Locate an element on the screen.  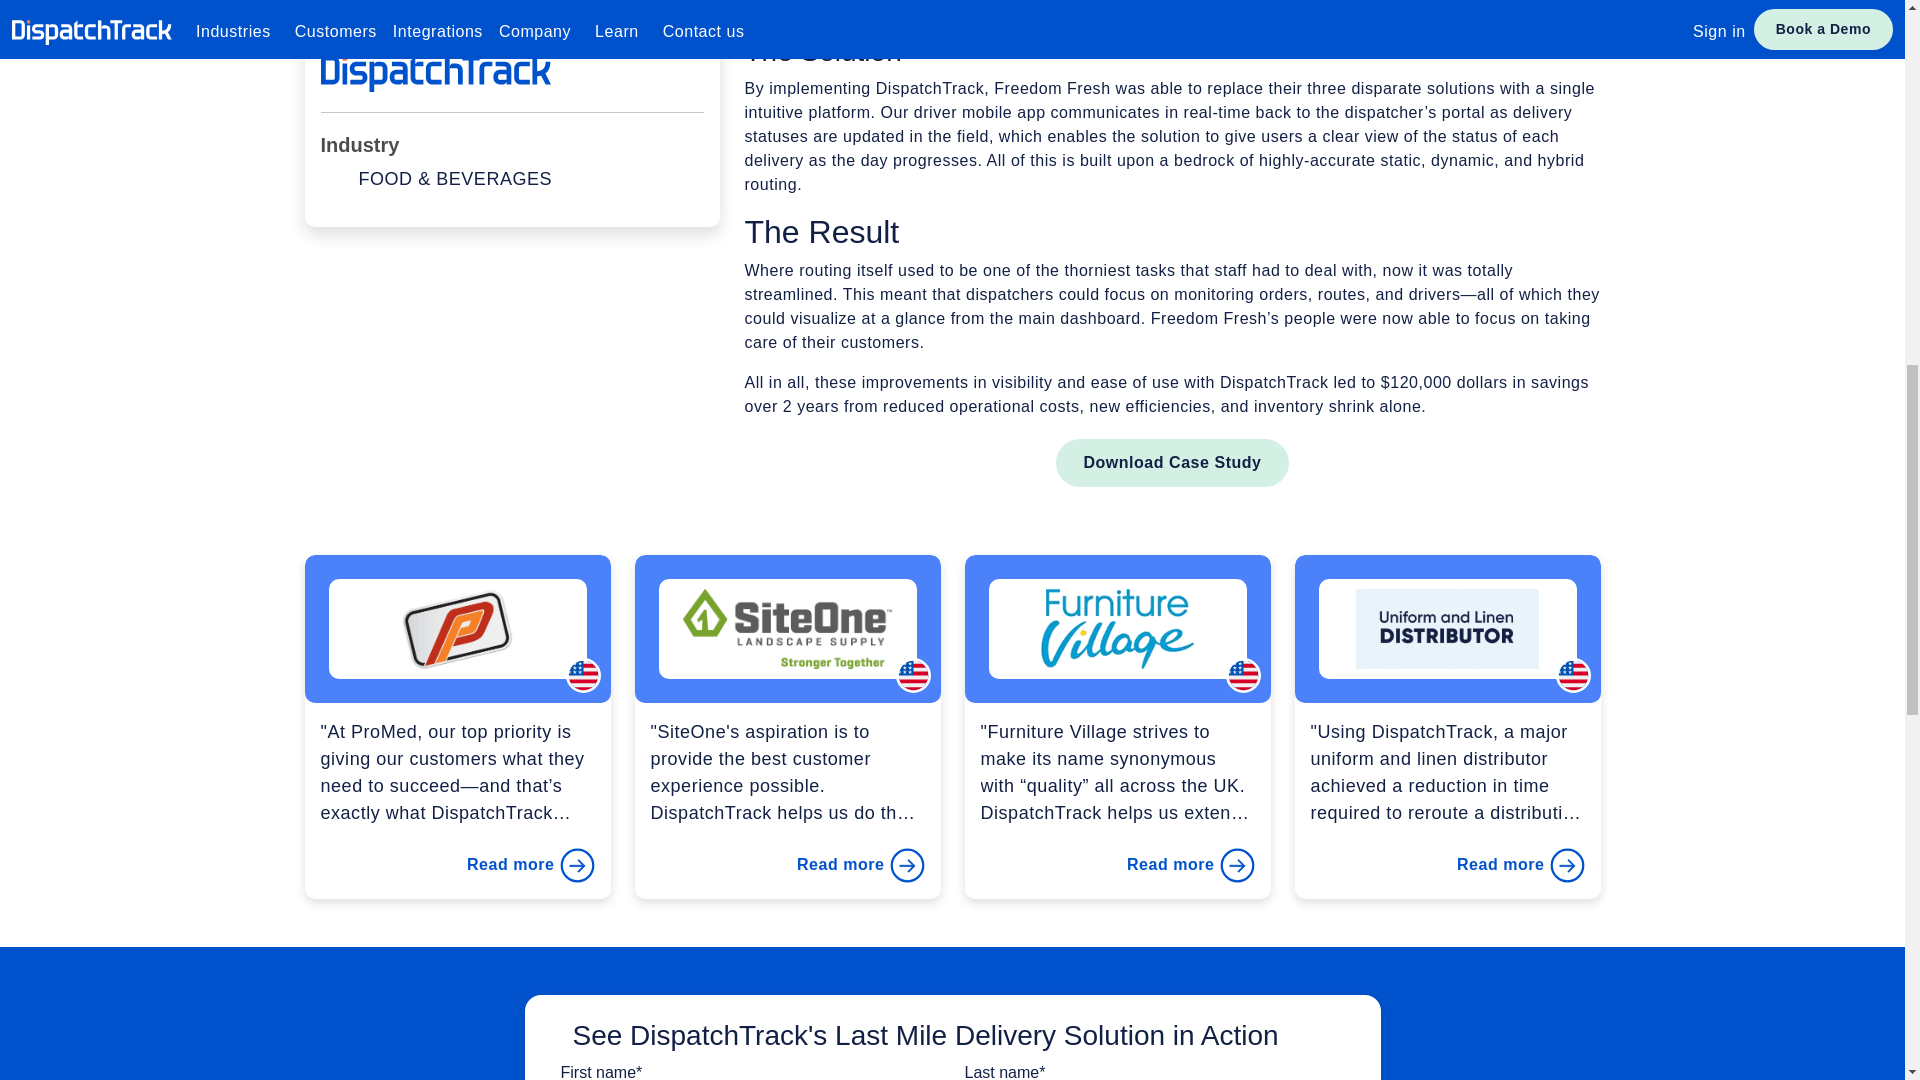
Read more is located at coordinates (1520, 865).